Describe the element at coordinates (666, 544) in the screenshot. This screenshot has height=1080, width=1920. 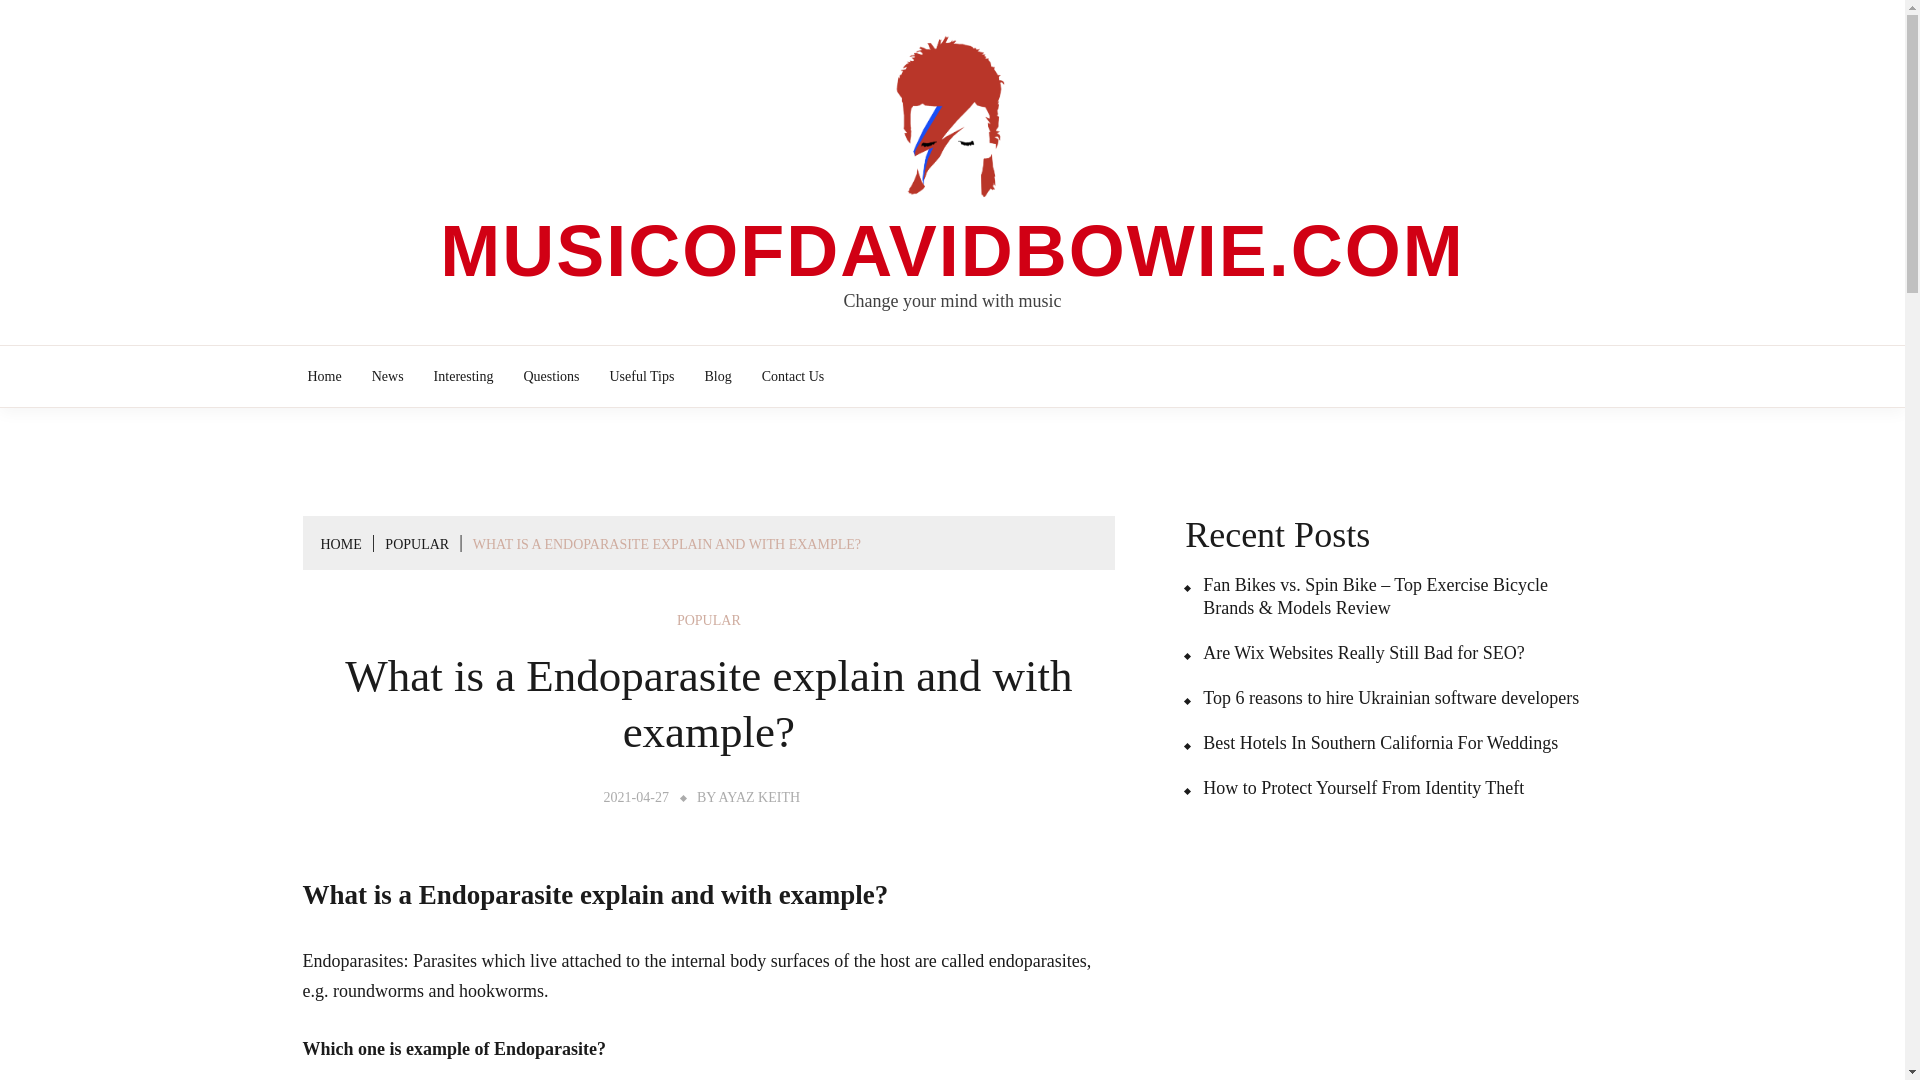
I see `WHAT IS A ENDOPARASITE EXPLAIN AND WITH EXAMPLE?` at that location.